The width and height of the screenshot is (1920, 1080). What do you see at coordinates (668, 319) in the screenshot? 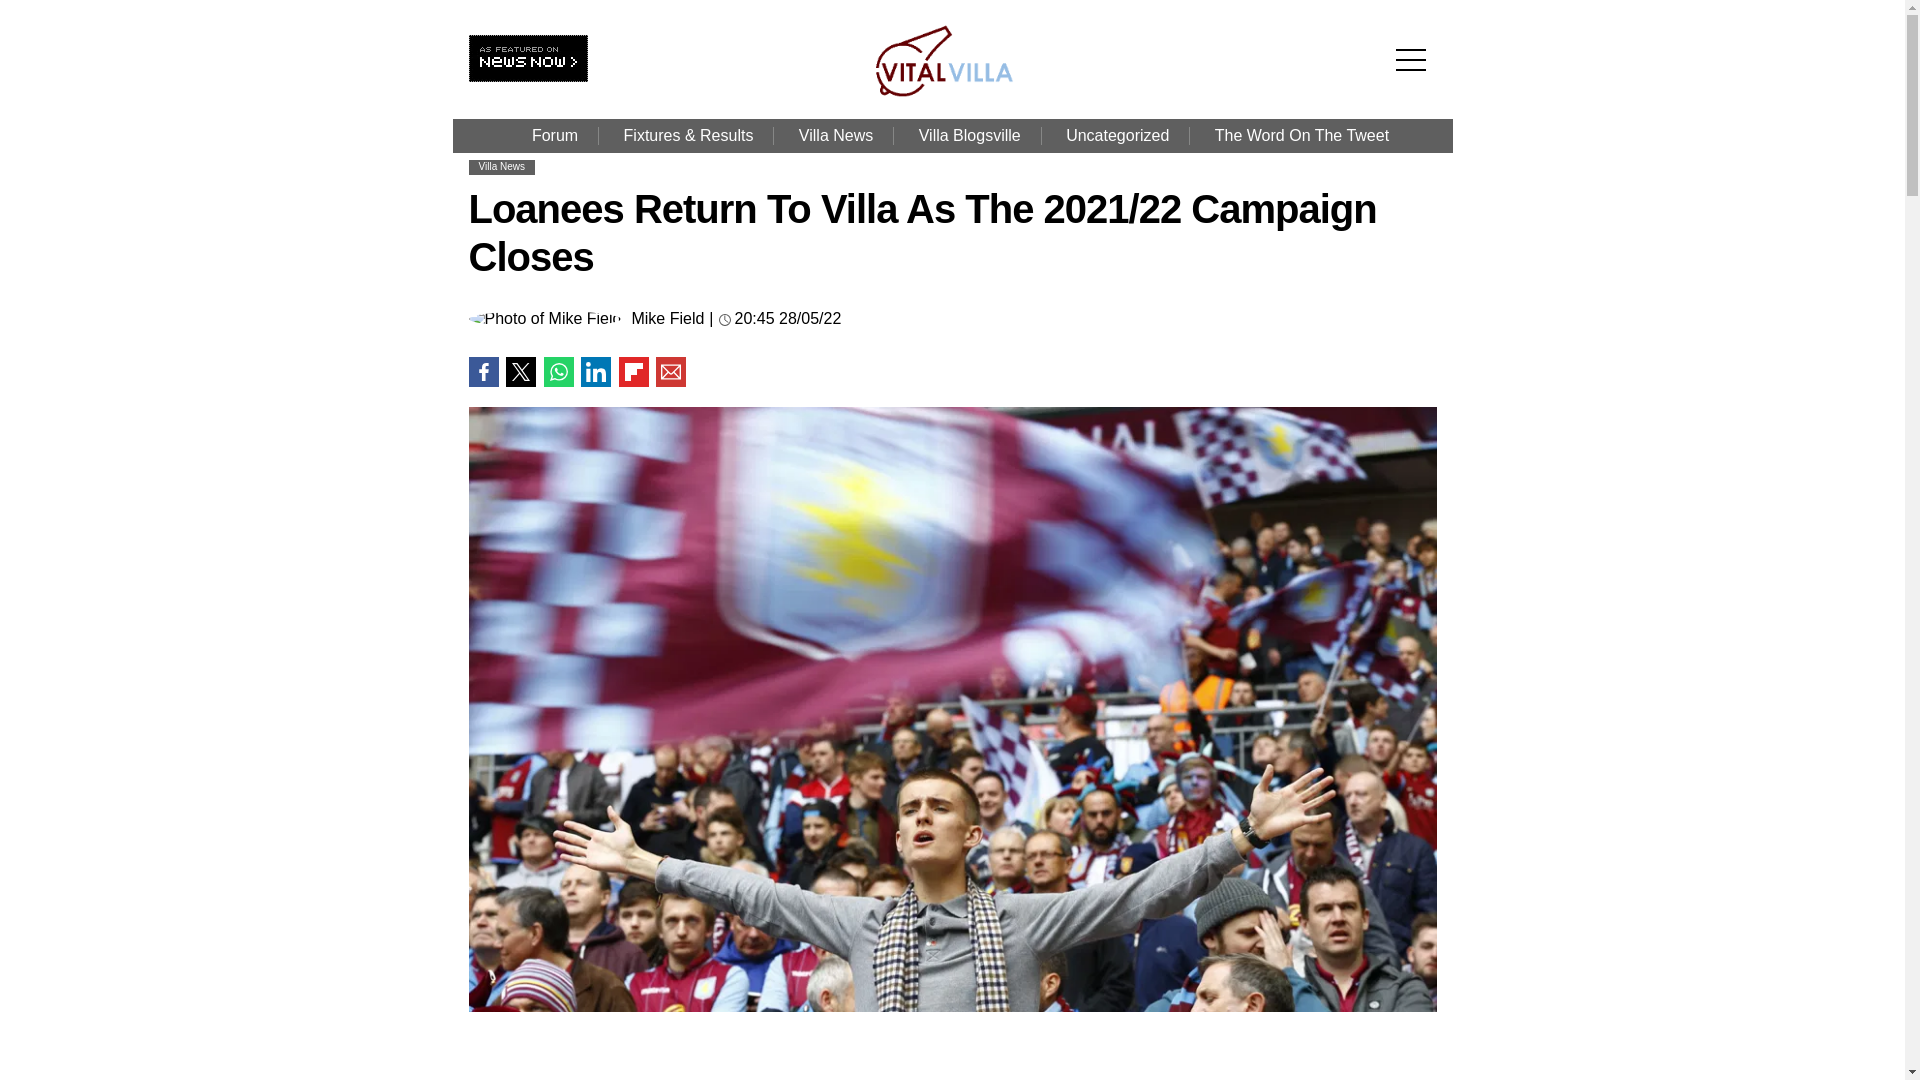
I see `Mike Field` at bounding box center [668, 319].